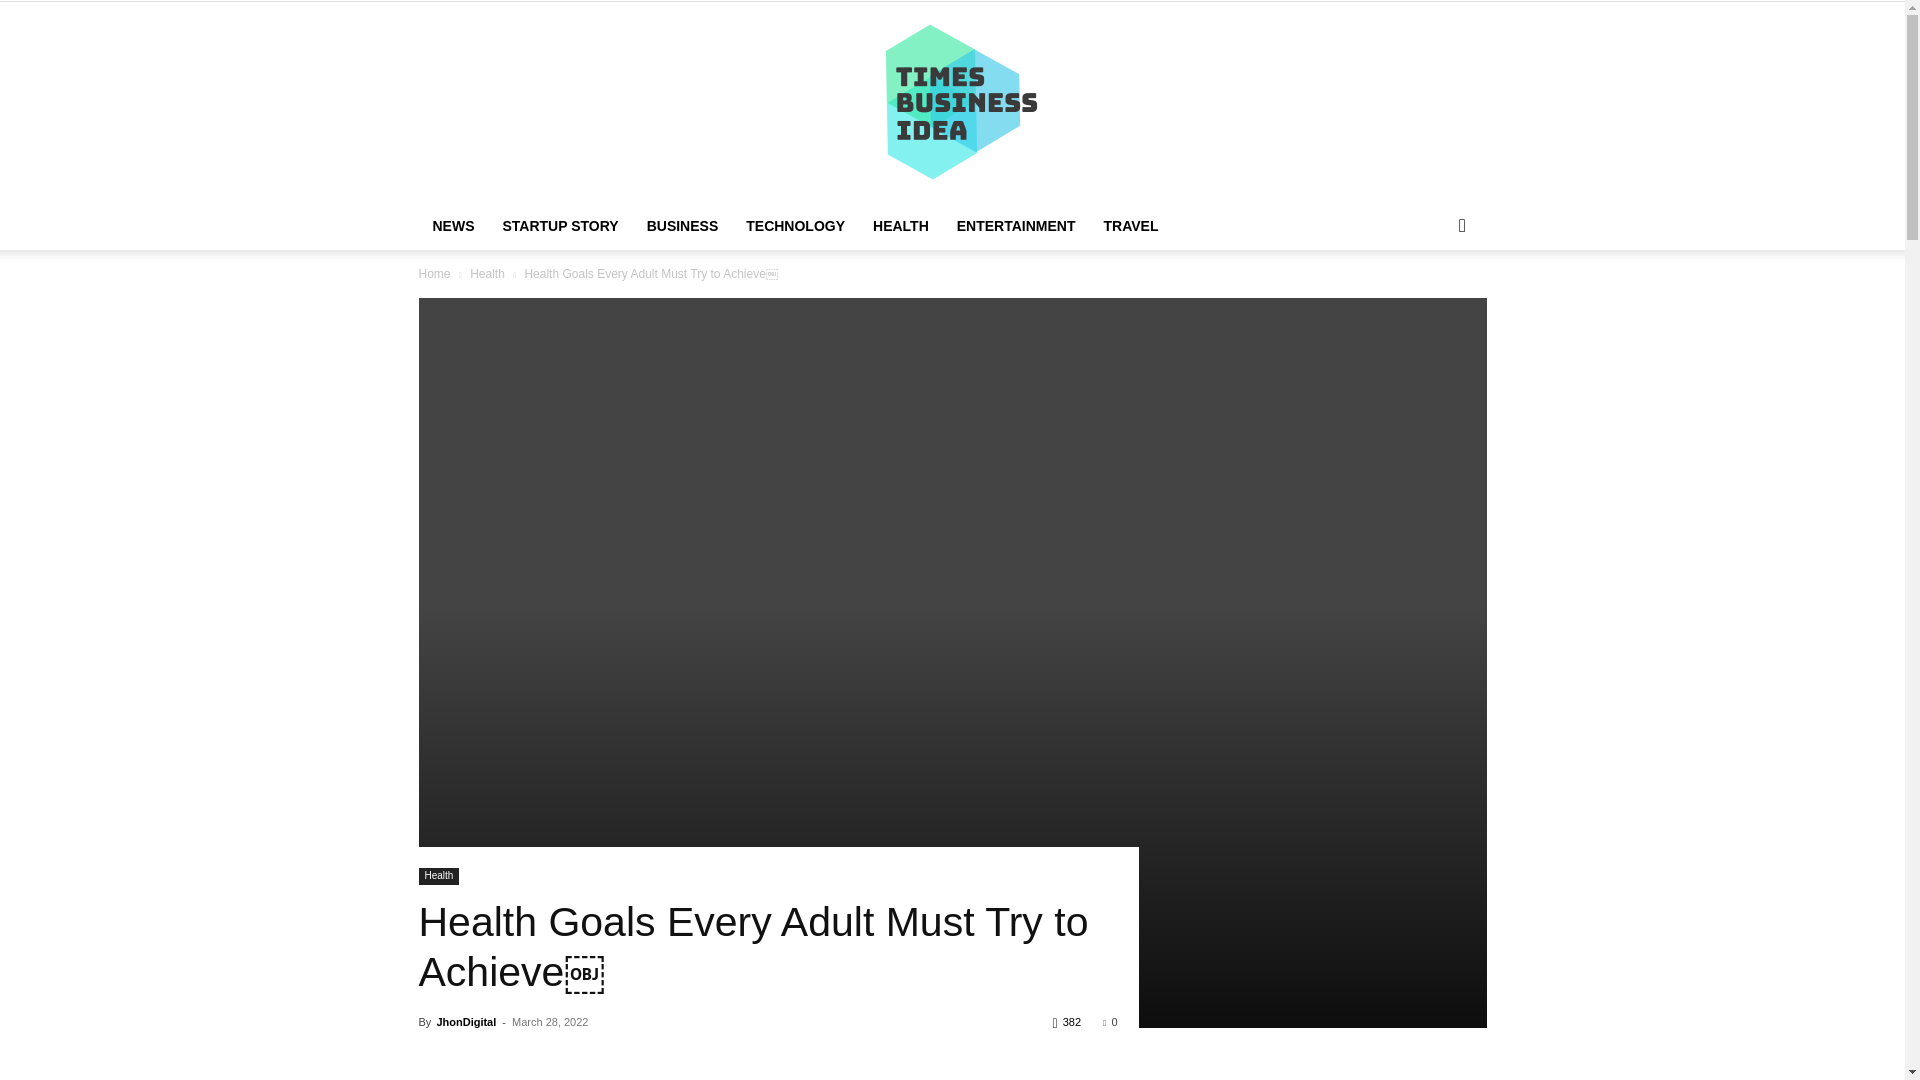  Describe the element at coordinates (1132, 225) in the screenshot. I see `TRAVEL` at that location.